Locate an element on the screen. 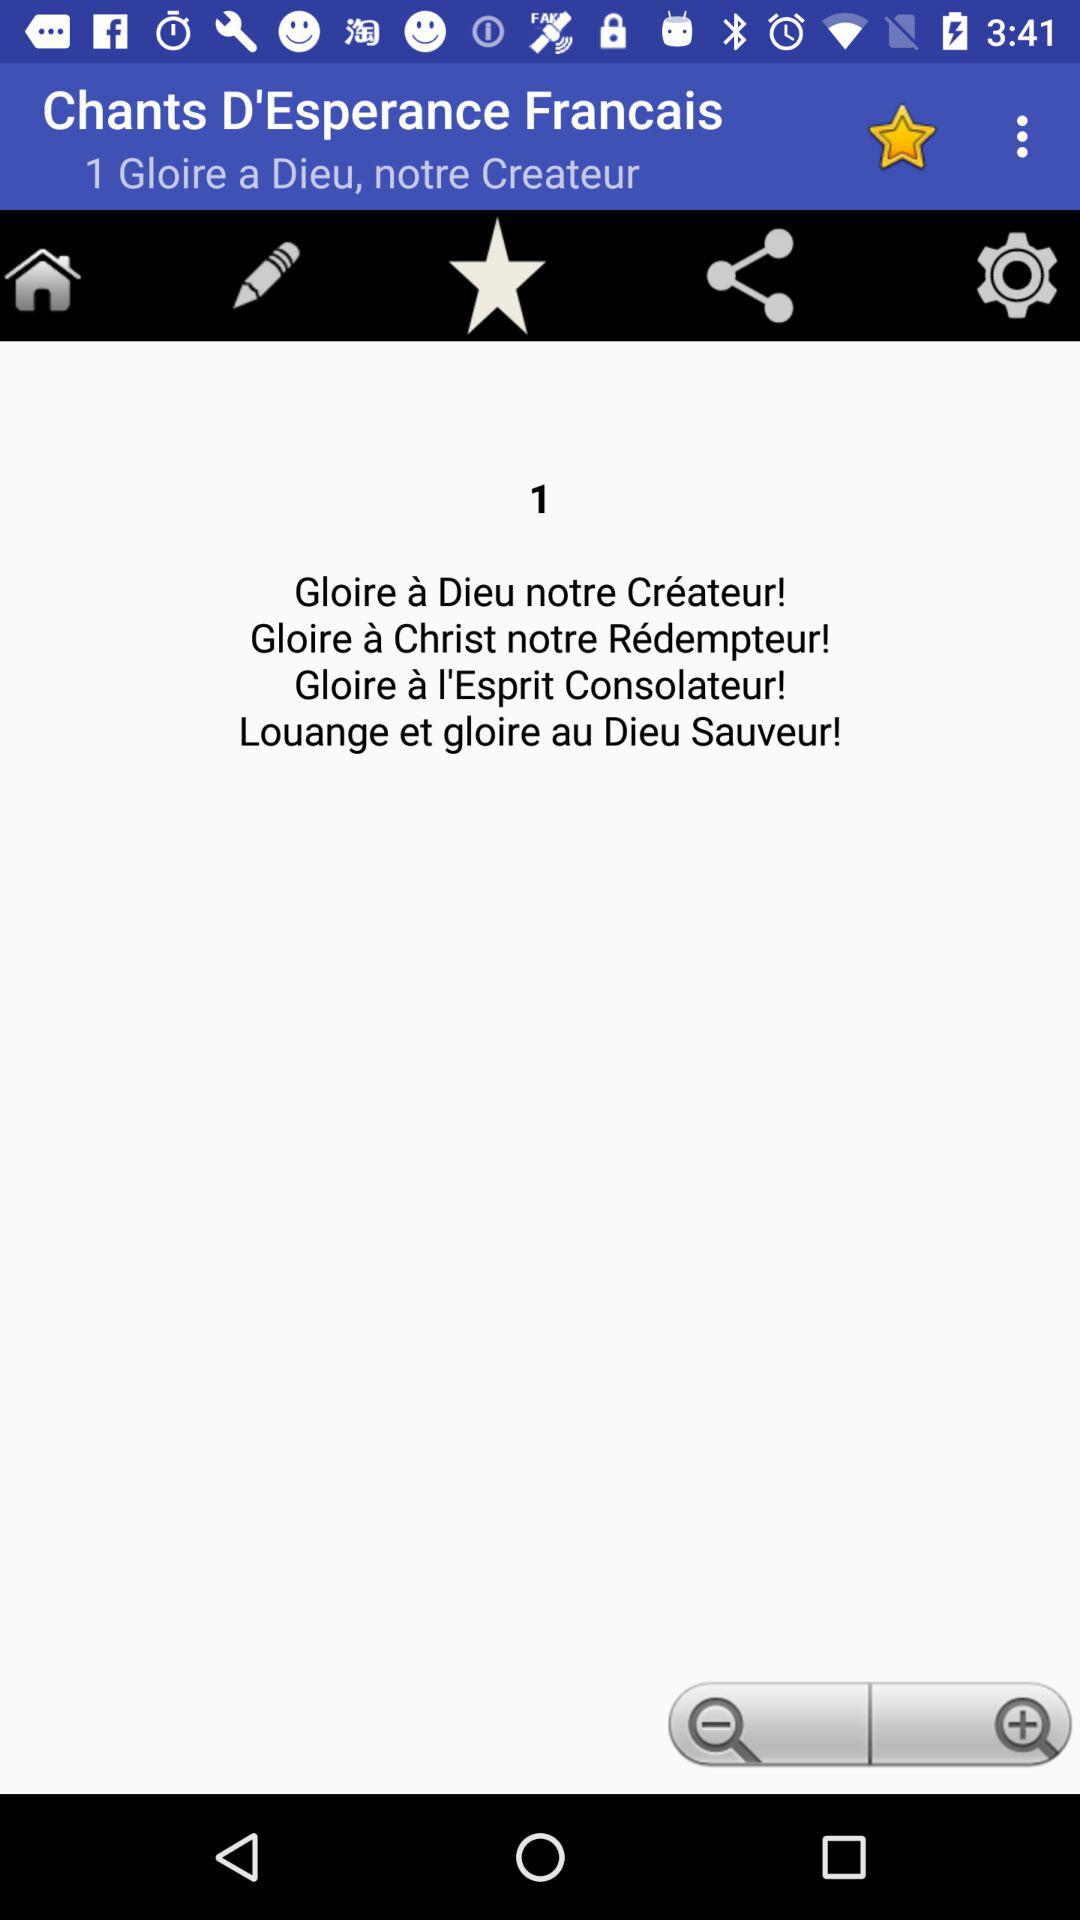 The width and height of the screenshot is (1080, 1920). go to favorite is located at coordinates (497, 275).